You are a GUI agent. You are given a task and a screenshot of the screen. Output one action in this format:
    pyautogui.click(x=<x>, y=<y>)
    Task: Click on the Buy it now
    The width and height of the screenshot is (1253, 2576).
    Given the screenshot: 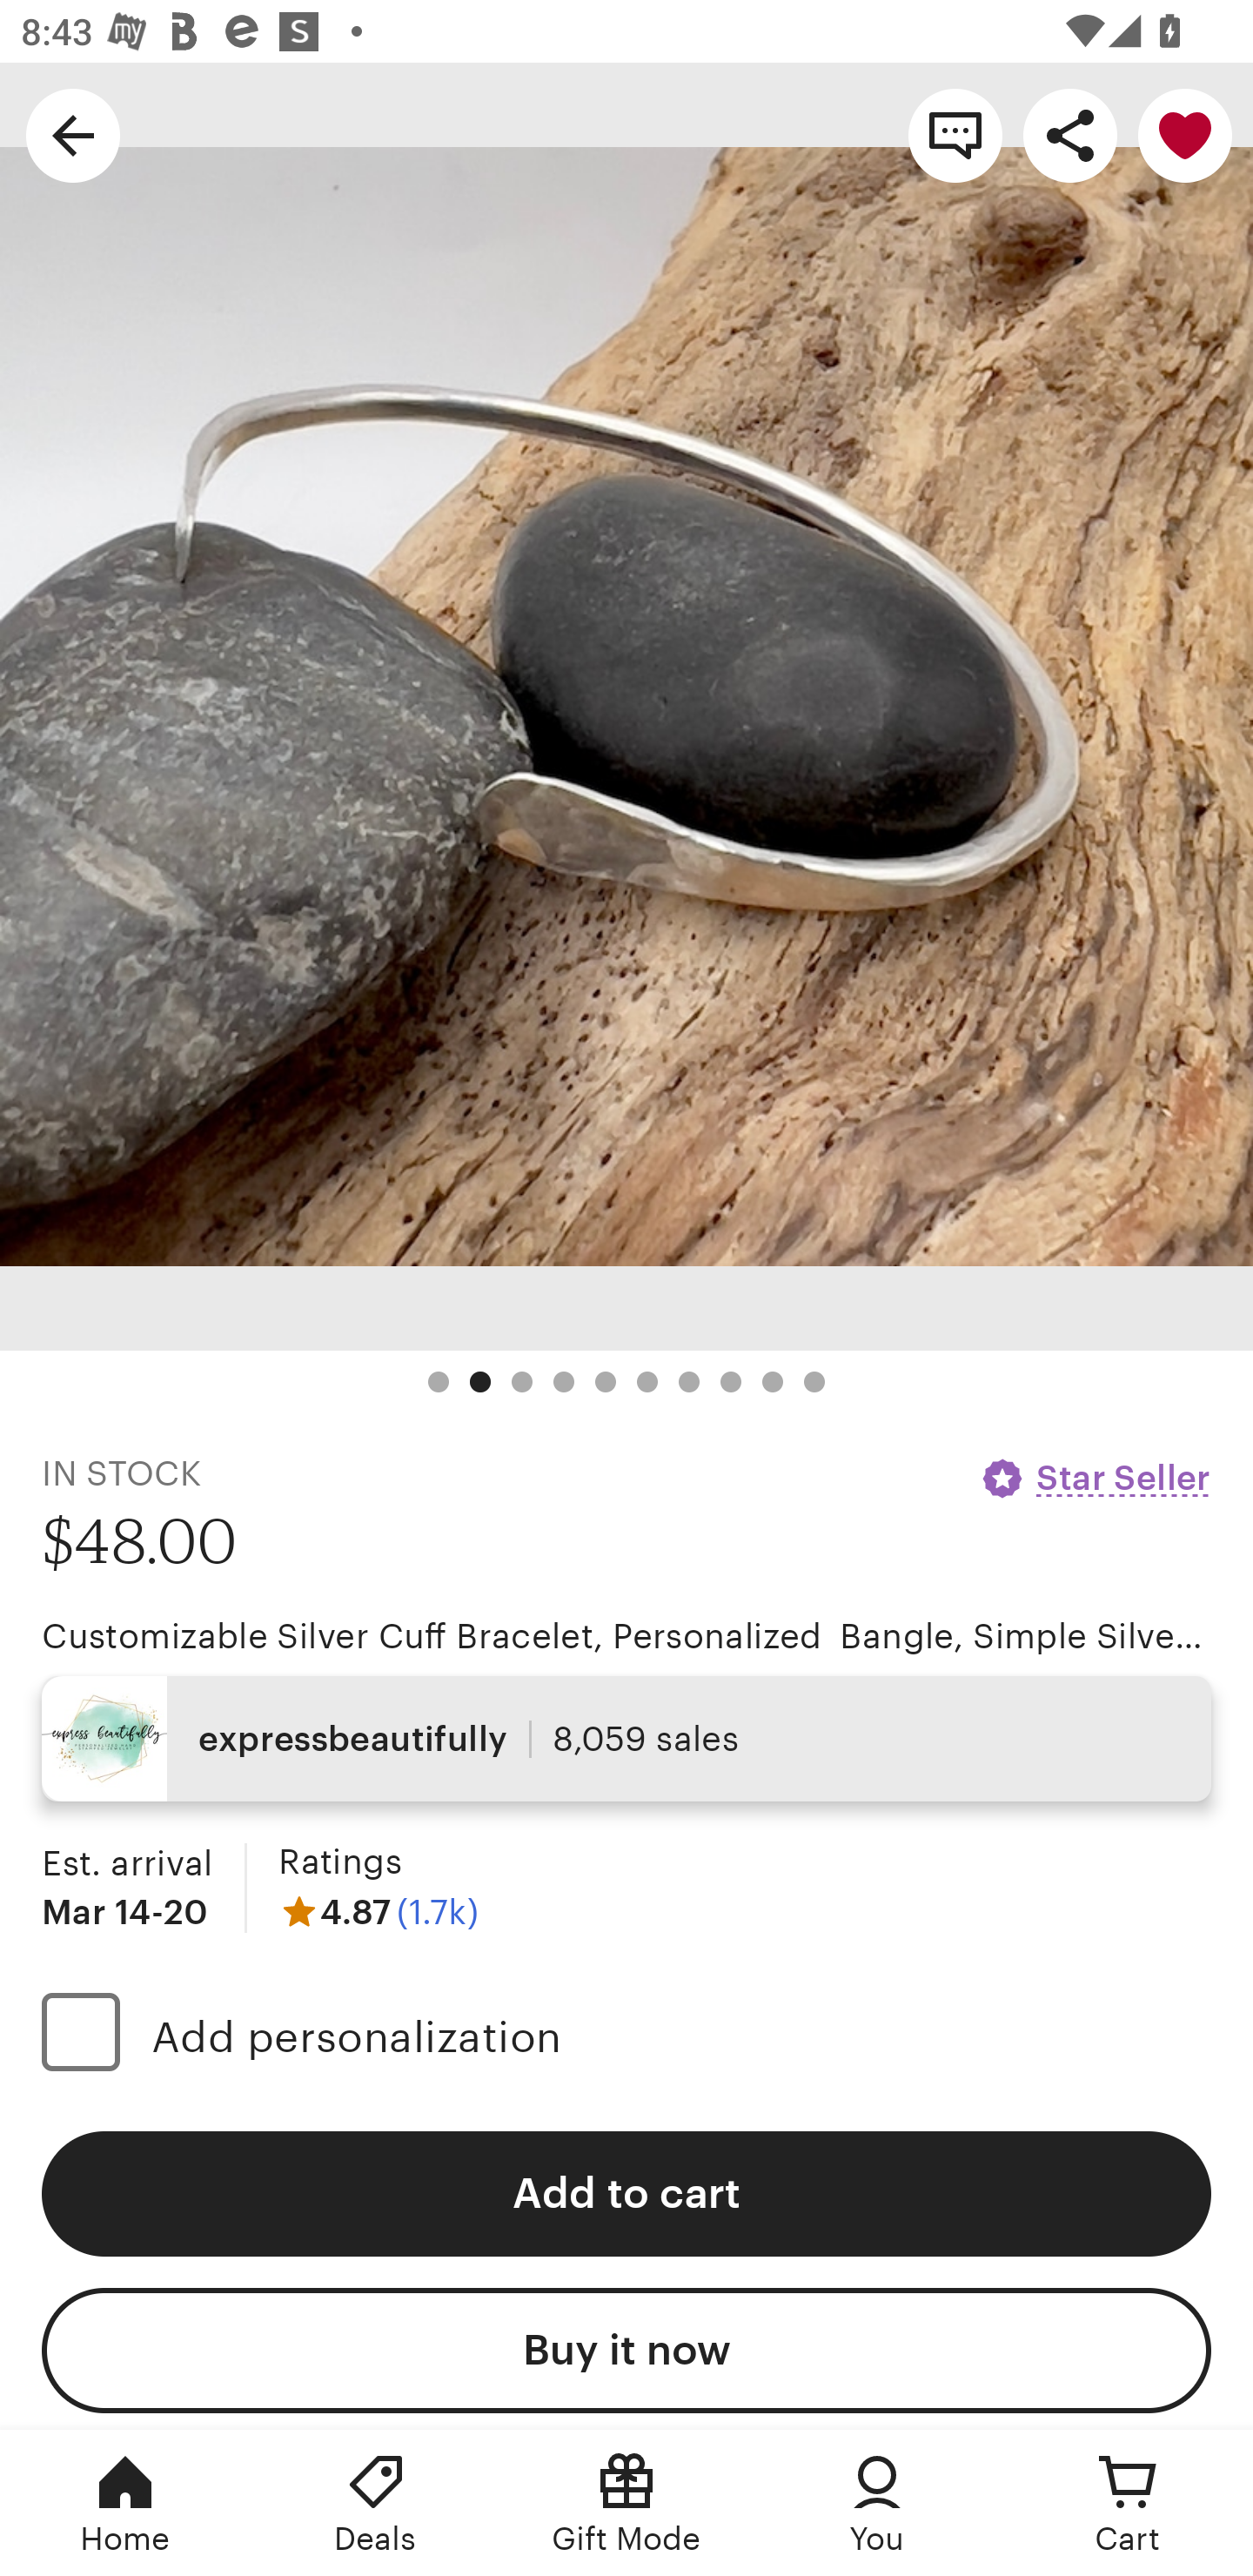 What is the action you would take?
    pyautogui.click(x=626, y=2350)
    